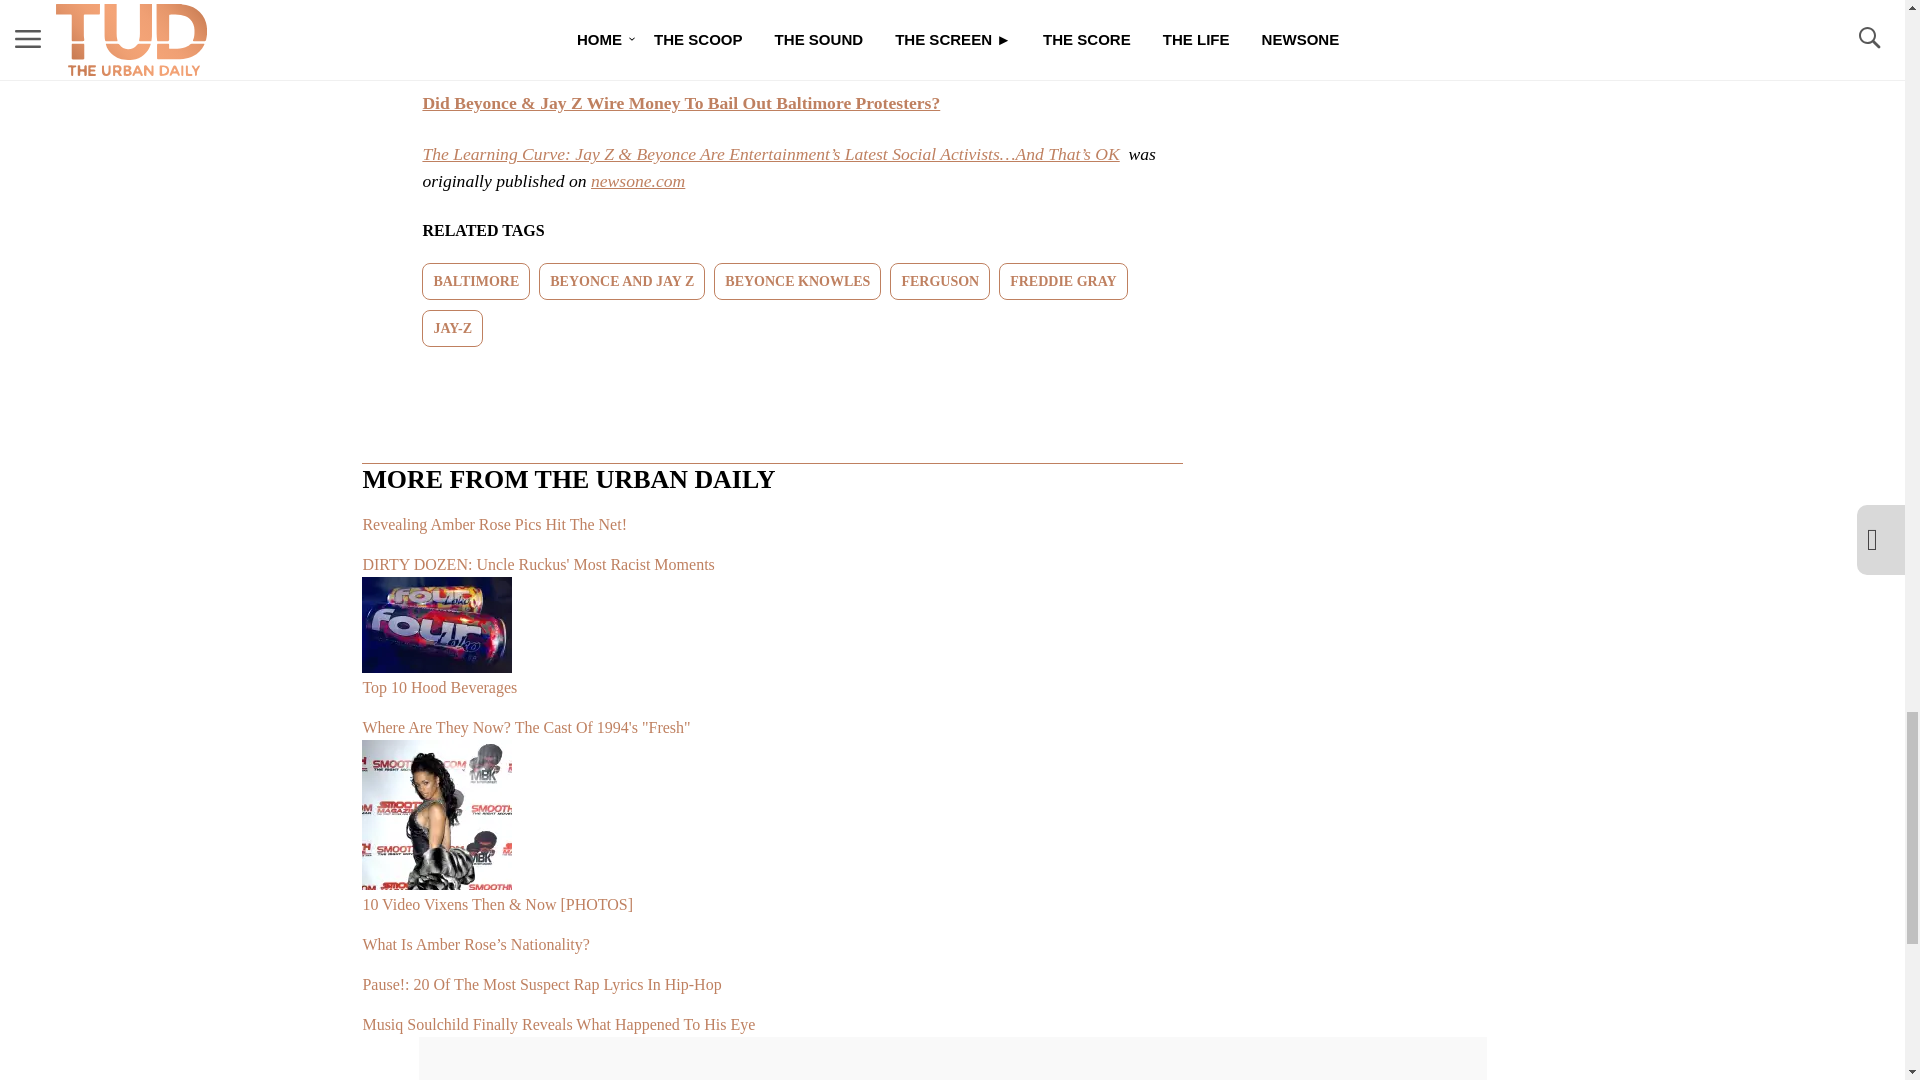  Describe the element at coordinates (476, 282) in the screenshot. I see `BALTIMORE` at that location.